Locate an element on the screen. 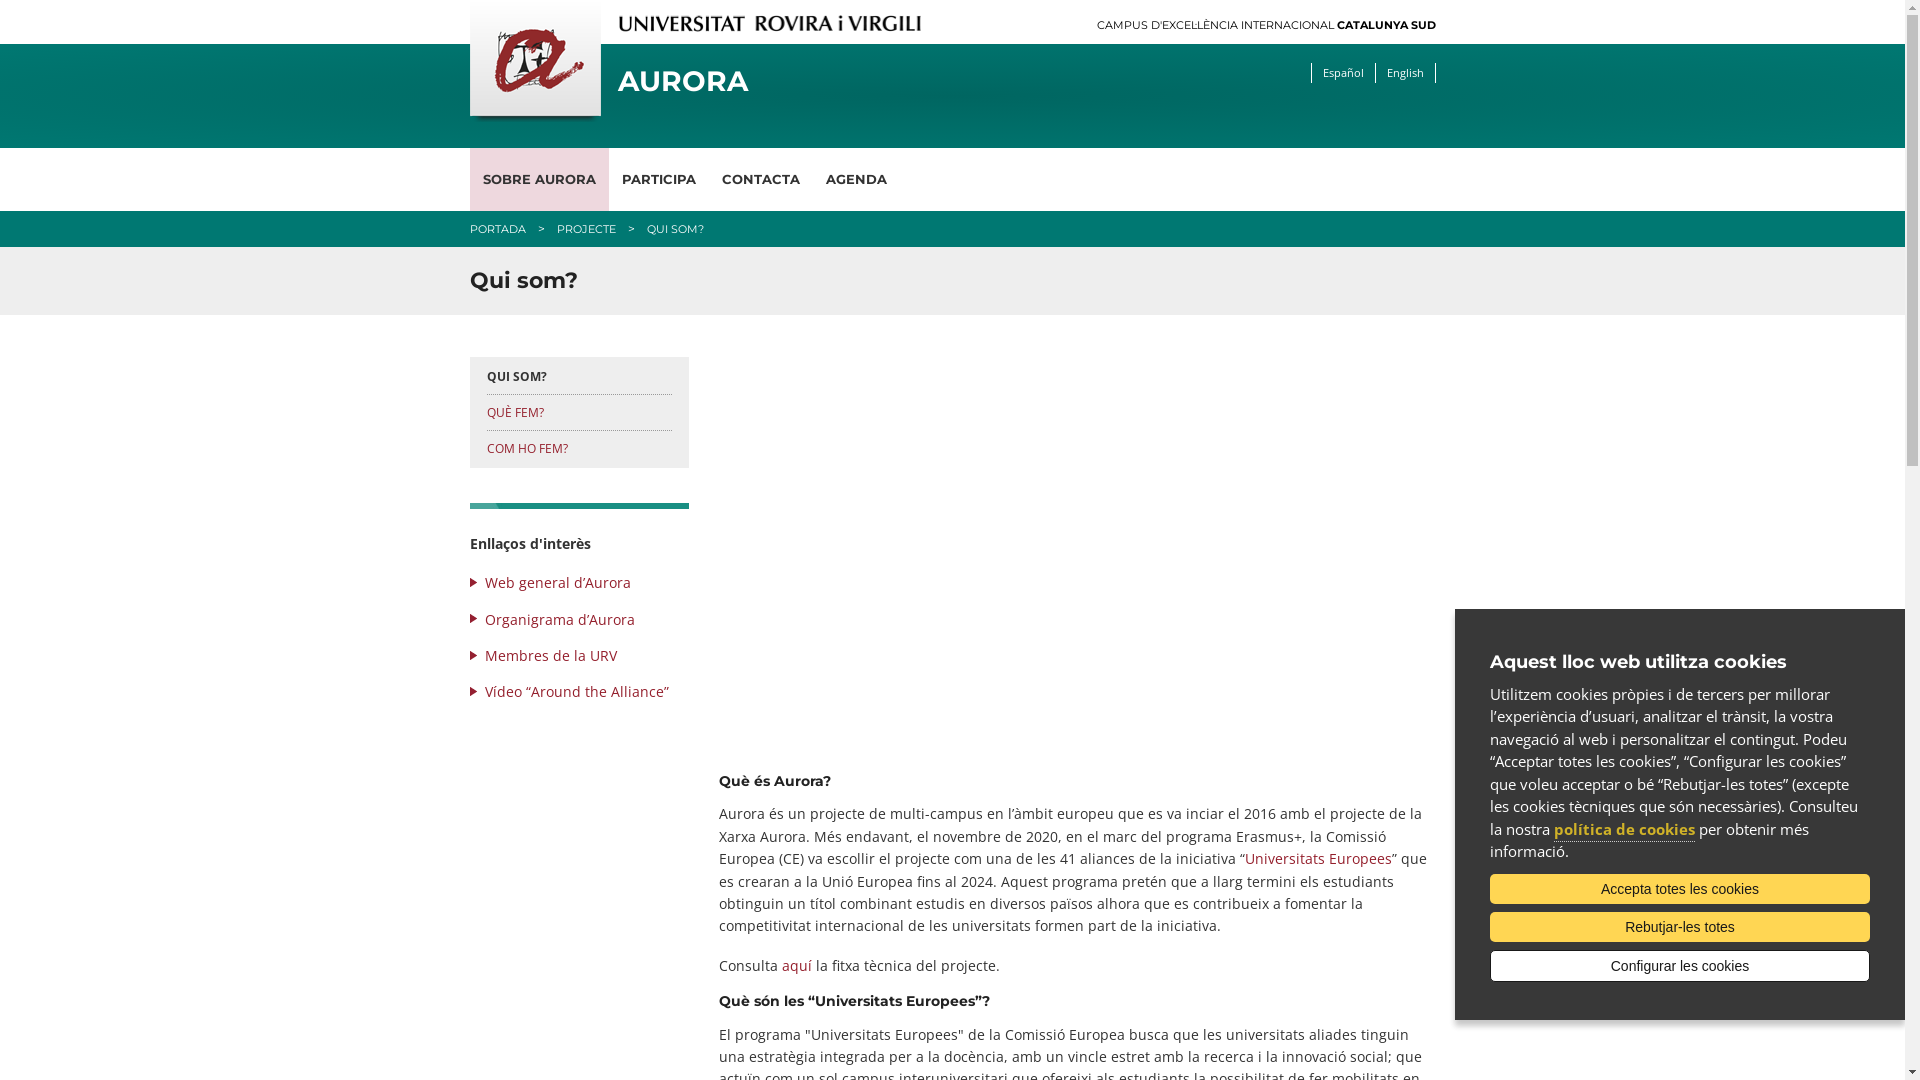 The image size is (1920, 1080). COM HO FEM? is located at coordinates (526, 448).